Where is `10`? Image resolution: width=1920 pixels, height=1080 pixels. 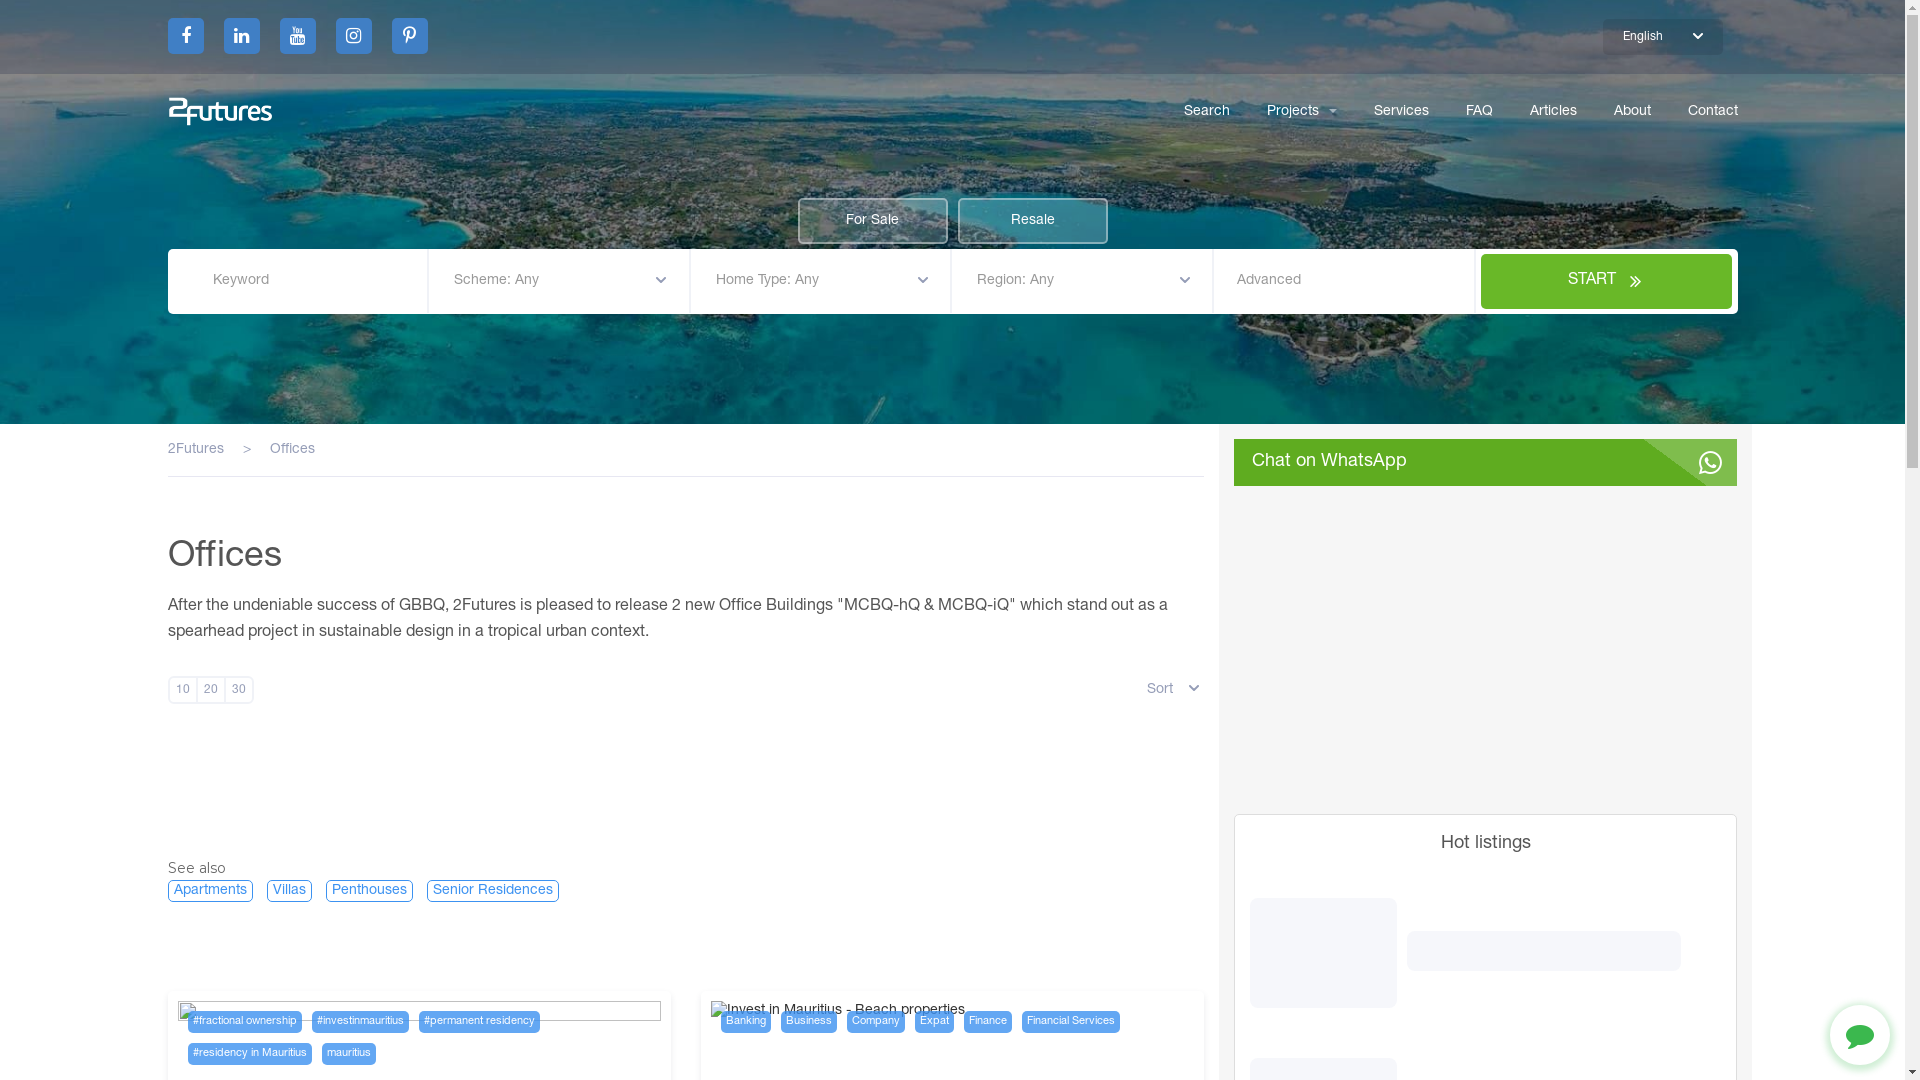 10 is located at coordinates (183, 690).